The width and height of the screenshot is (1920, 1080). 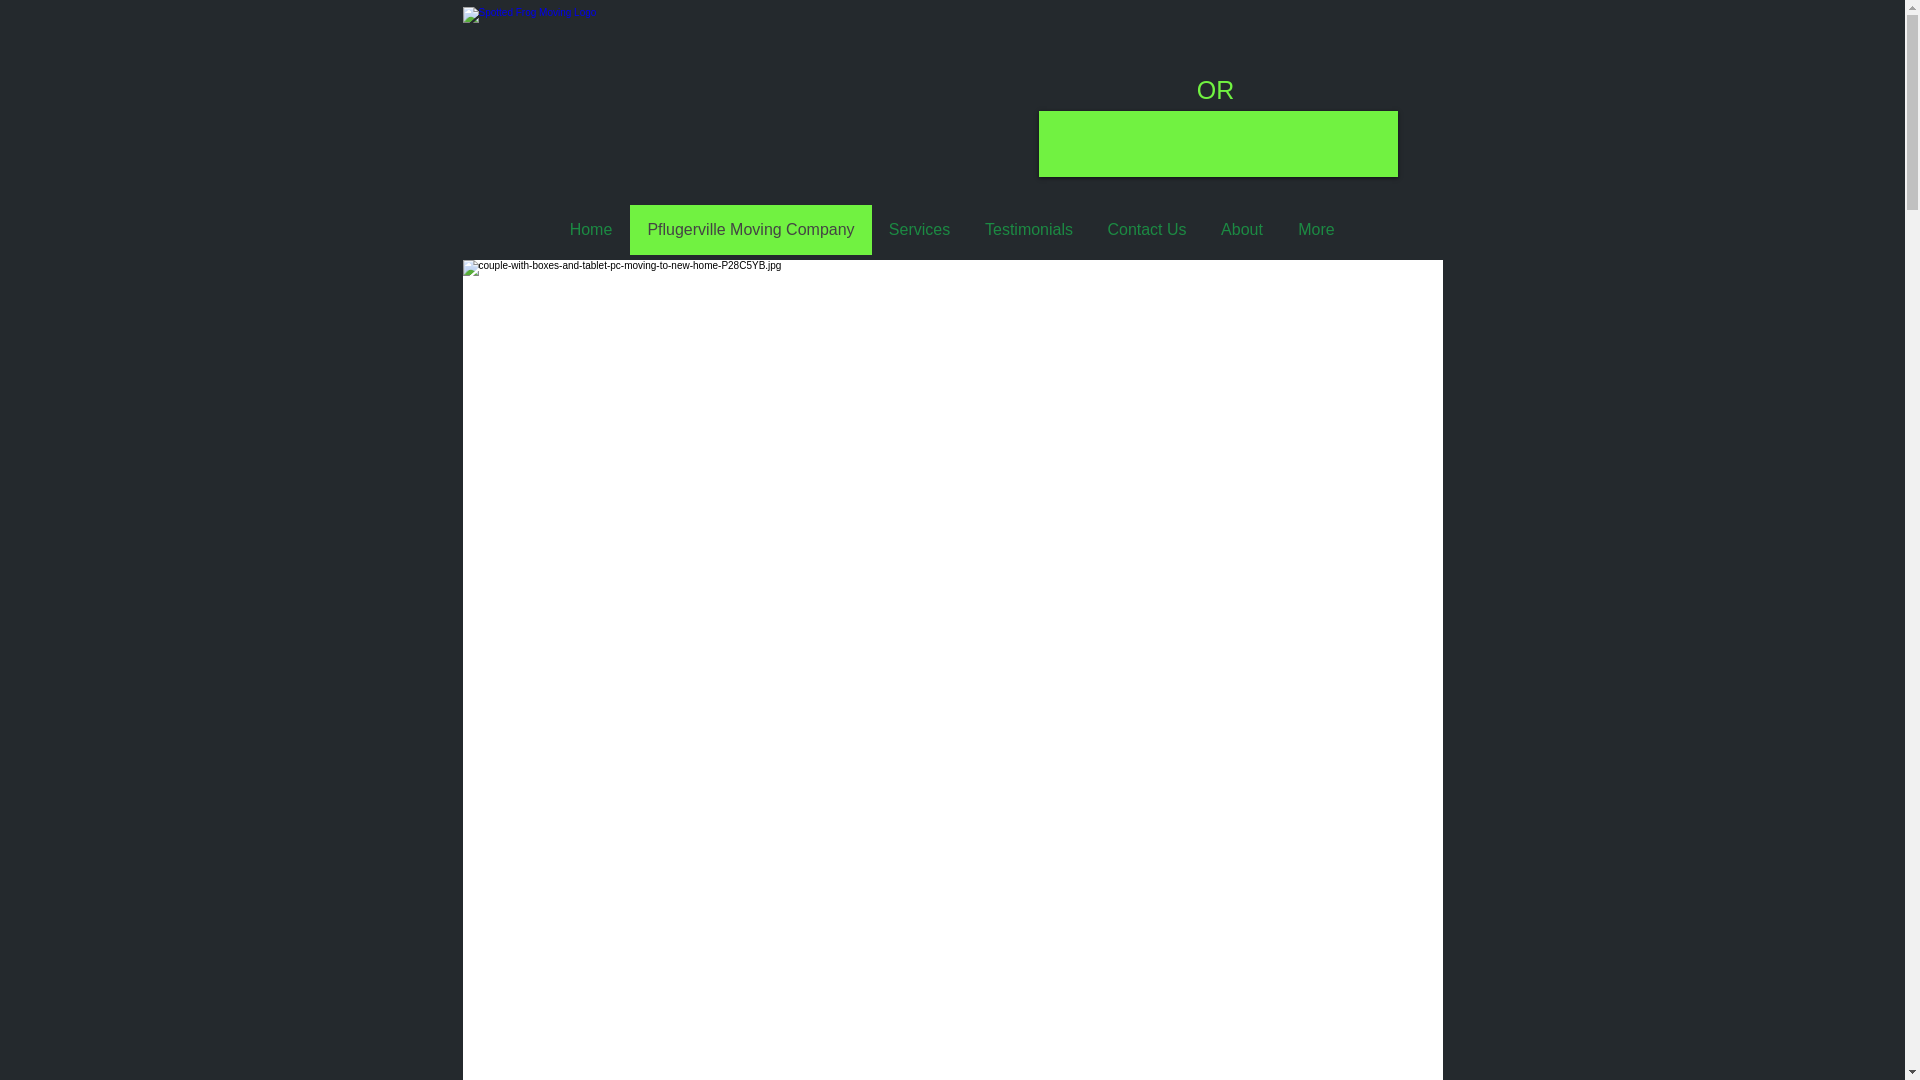 What do you see at coordinates (1240, 230) in the screenshot?
I see `About` at bounding box center [1240, 230].